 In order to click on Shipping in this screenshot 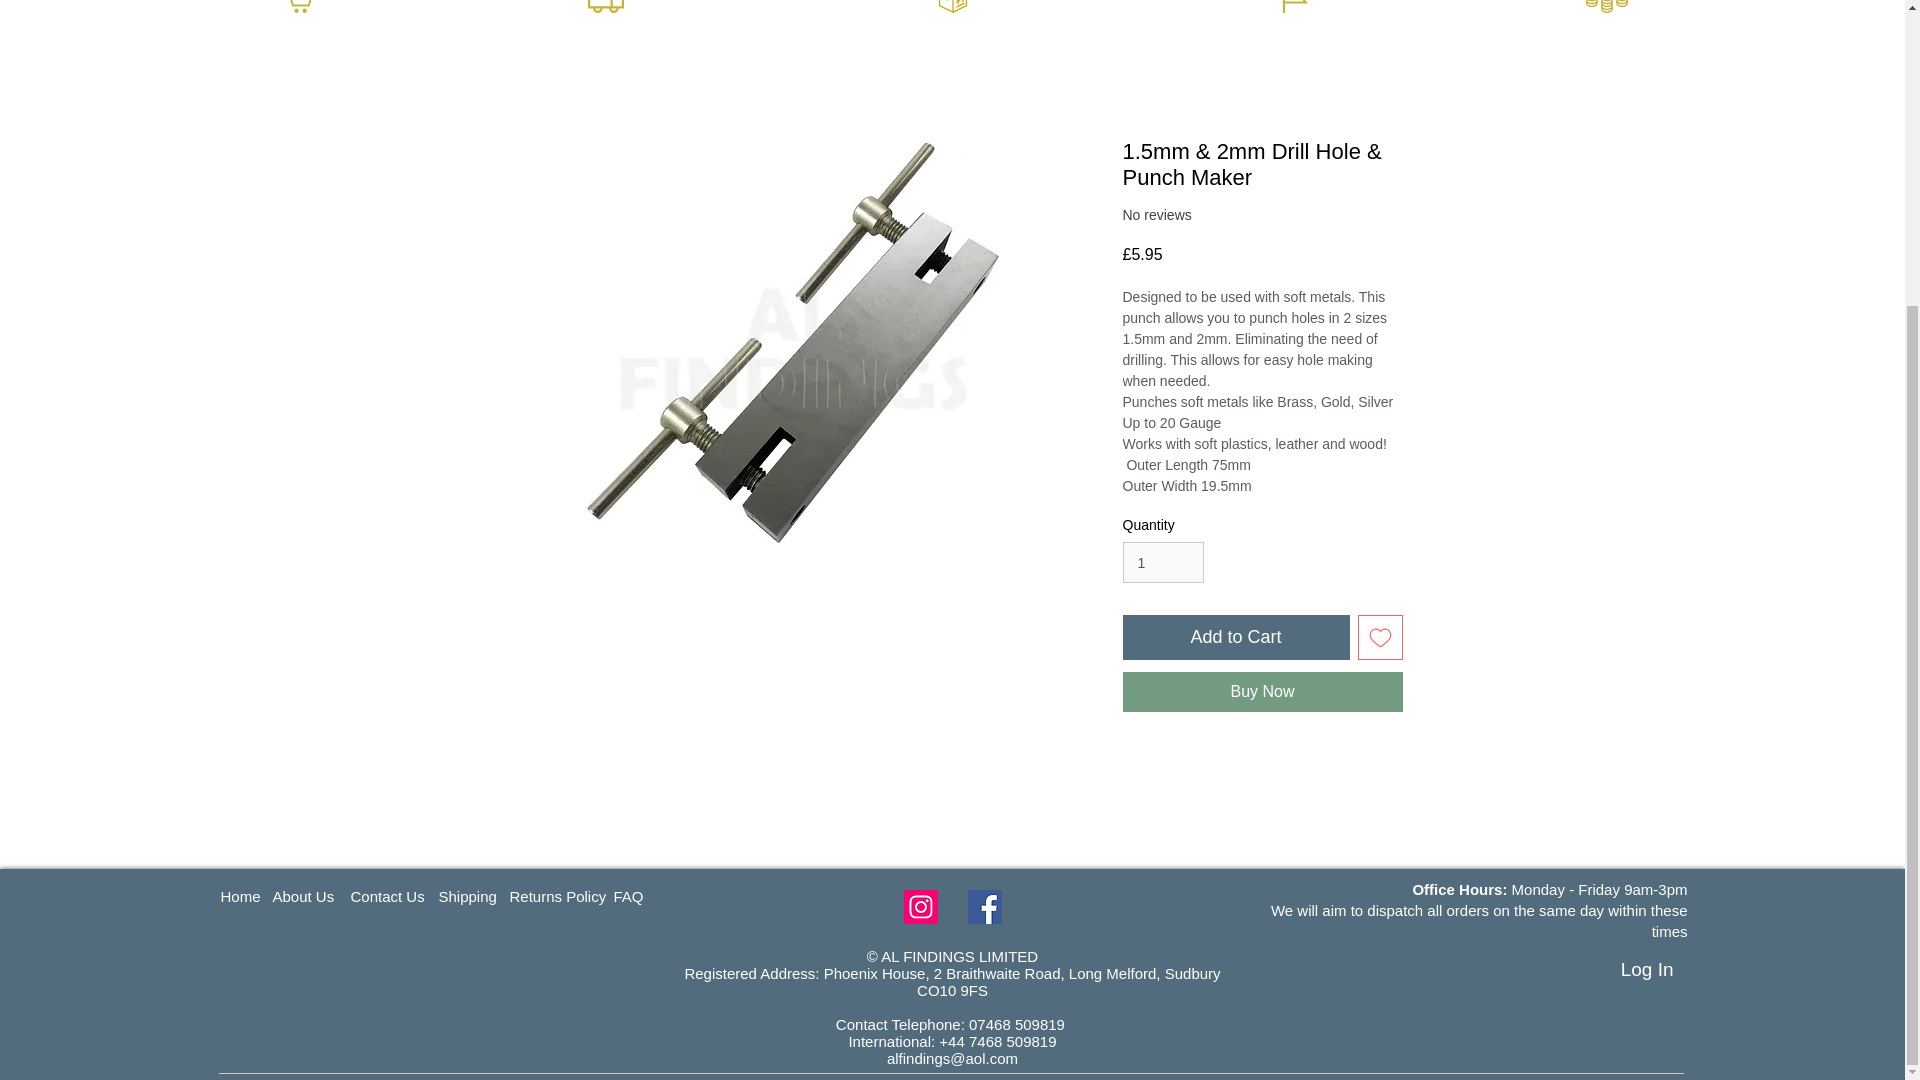, I will do `click(511, 896)`.